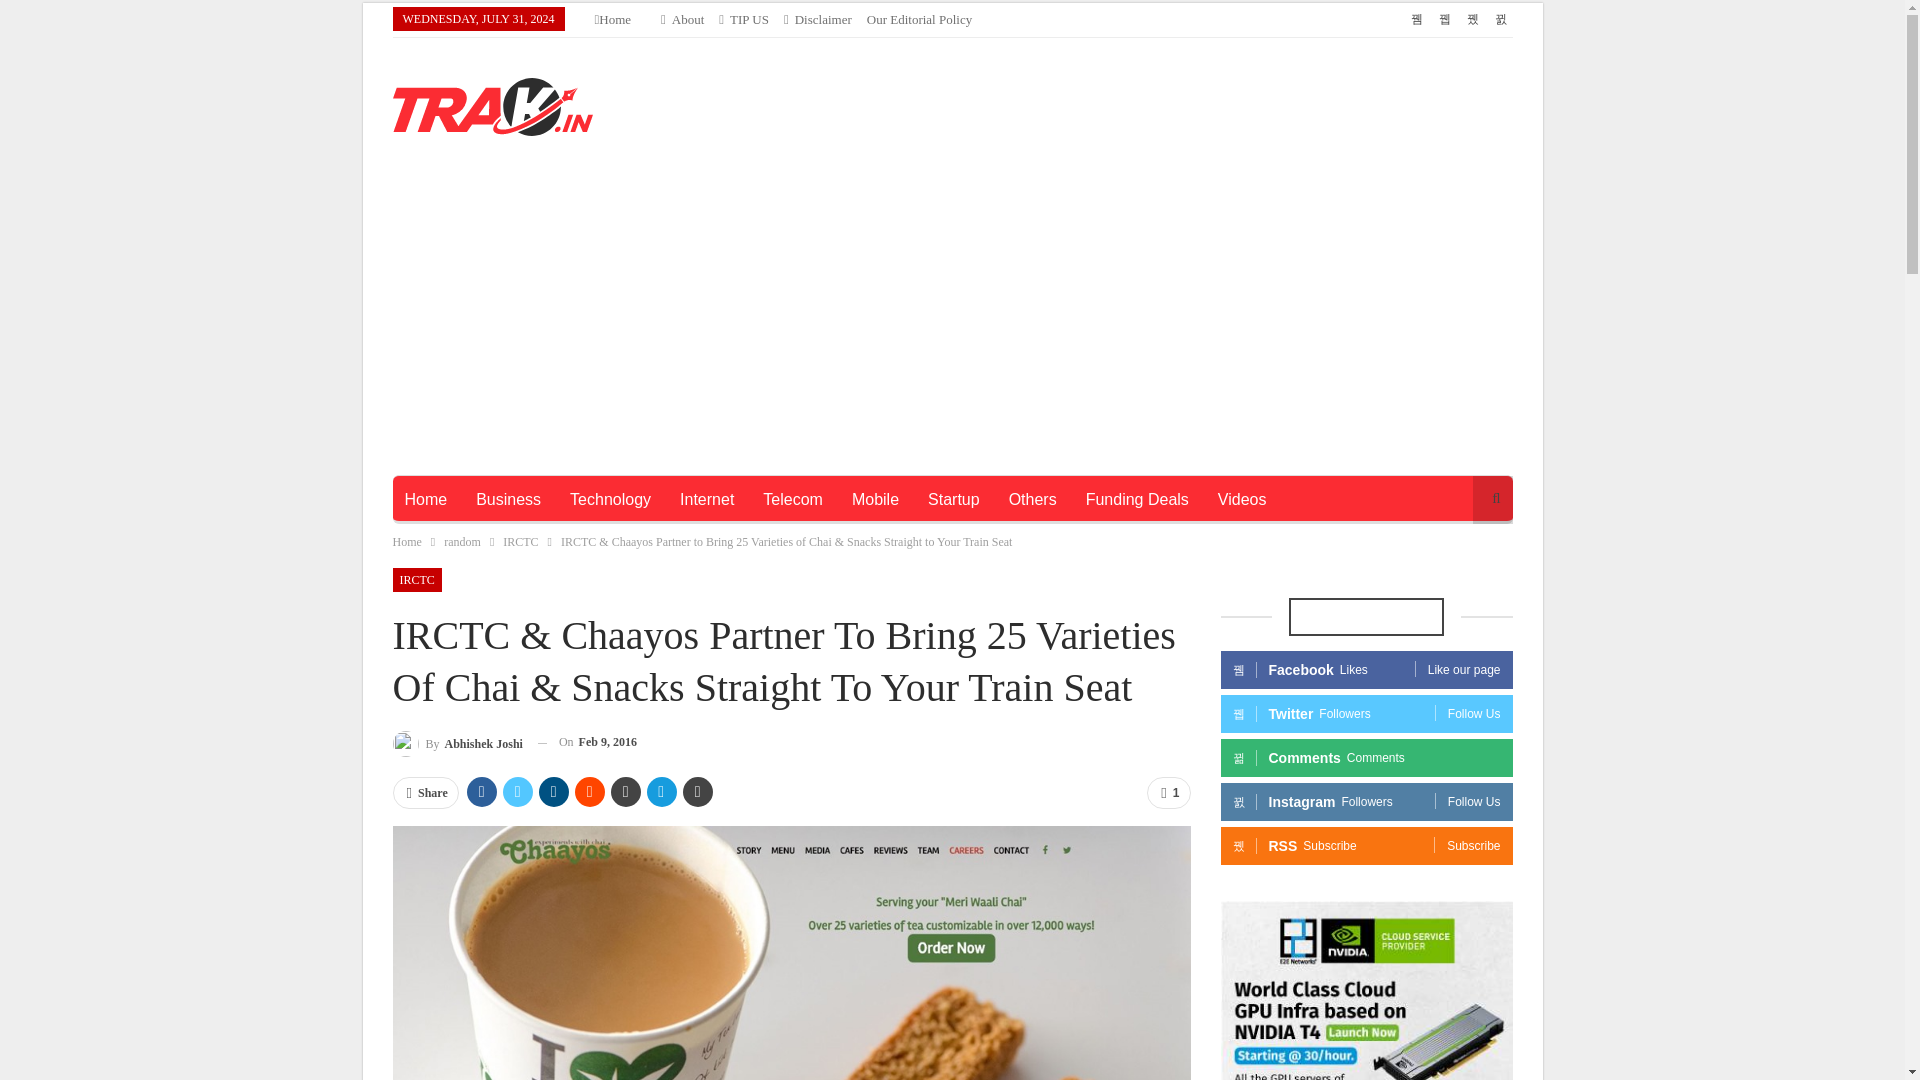 This screenshot has width=1920, height=1080. I want to click on 1, so click(1168, 492).